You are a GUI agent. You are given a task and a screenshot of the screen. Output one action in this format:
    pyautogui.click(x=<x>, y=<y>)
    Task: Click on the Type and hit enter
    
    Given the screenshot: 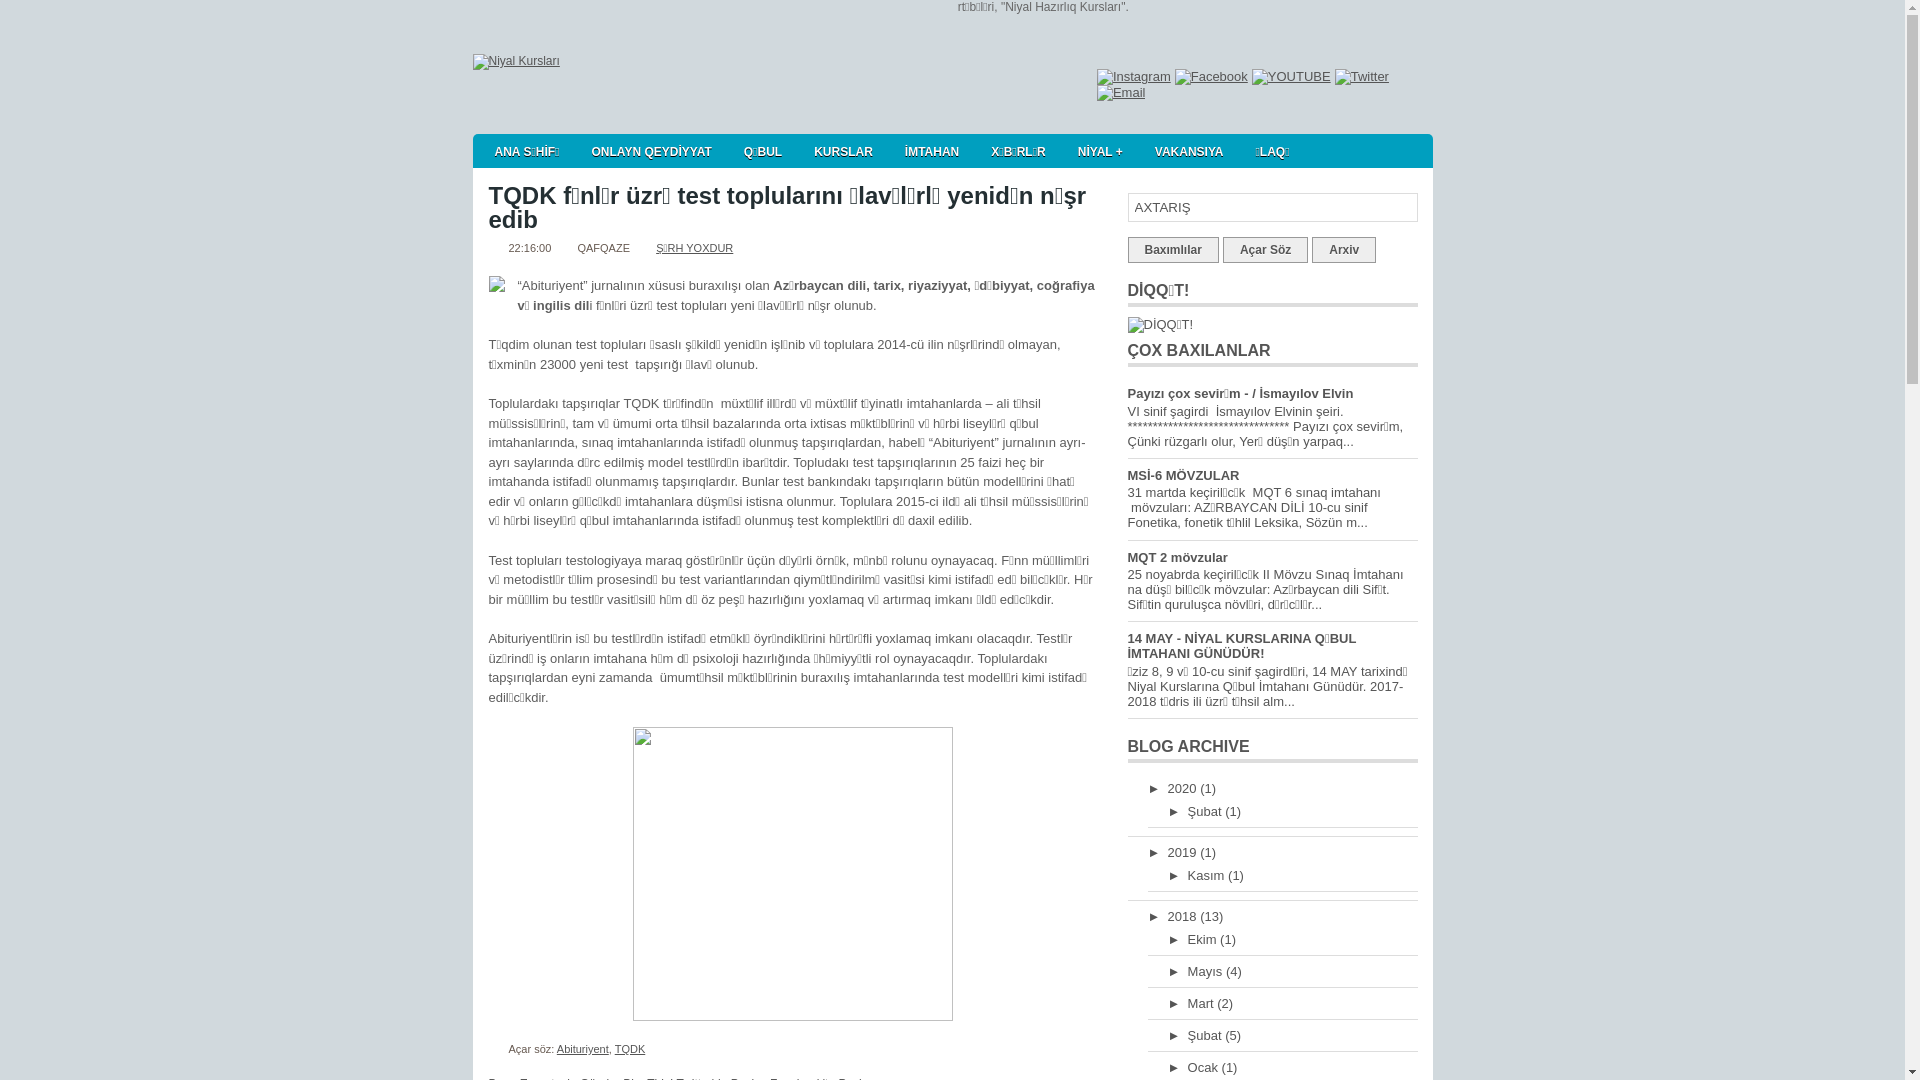 What is the action you would take?
    pyautogui.click(x=1273, y=208)
    